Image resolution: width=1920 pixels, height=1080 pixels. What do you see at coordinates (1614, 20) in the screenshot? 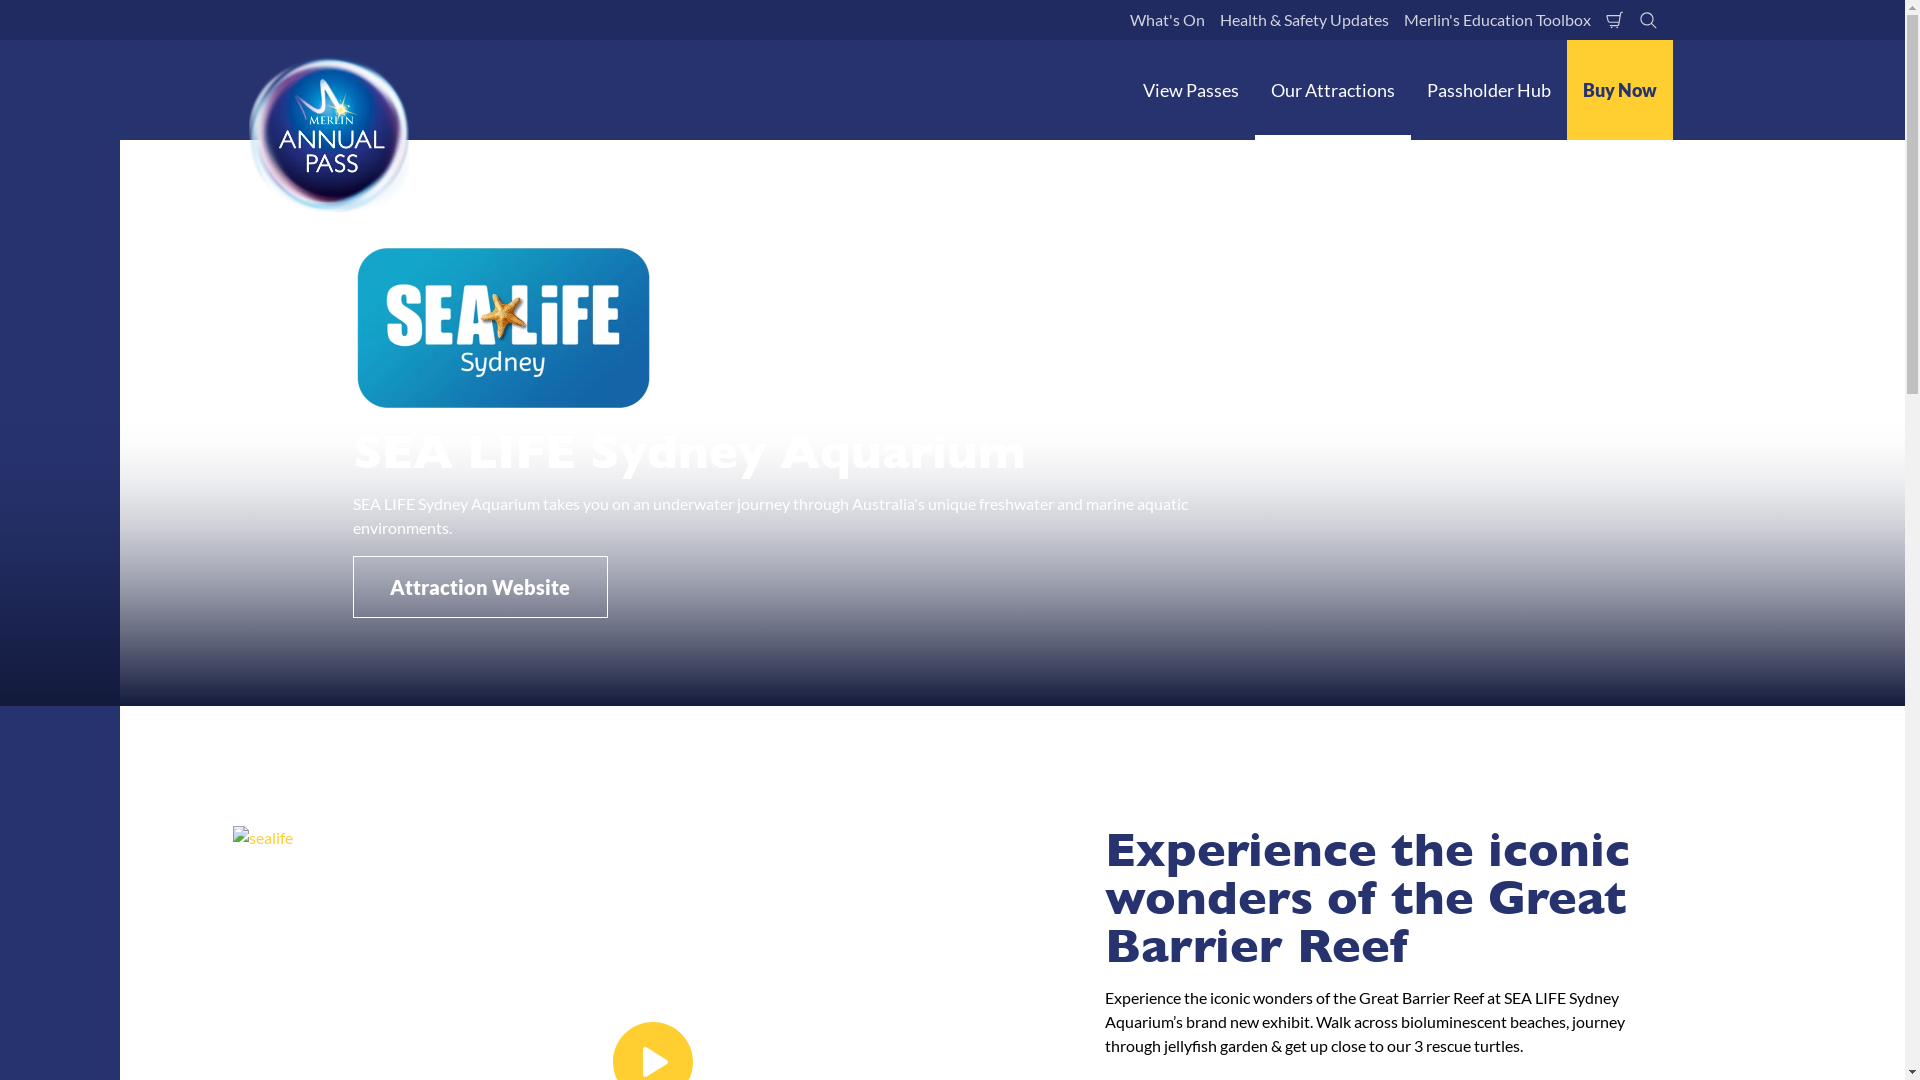
I see `Shopping Cart` at bounding box center [1614, 20].